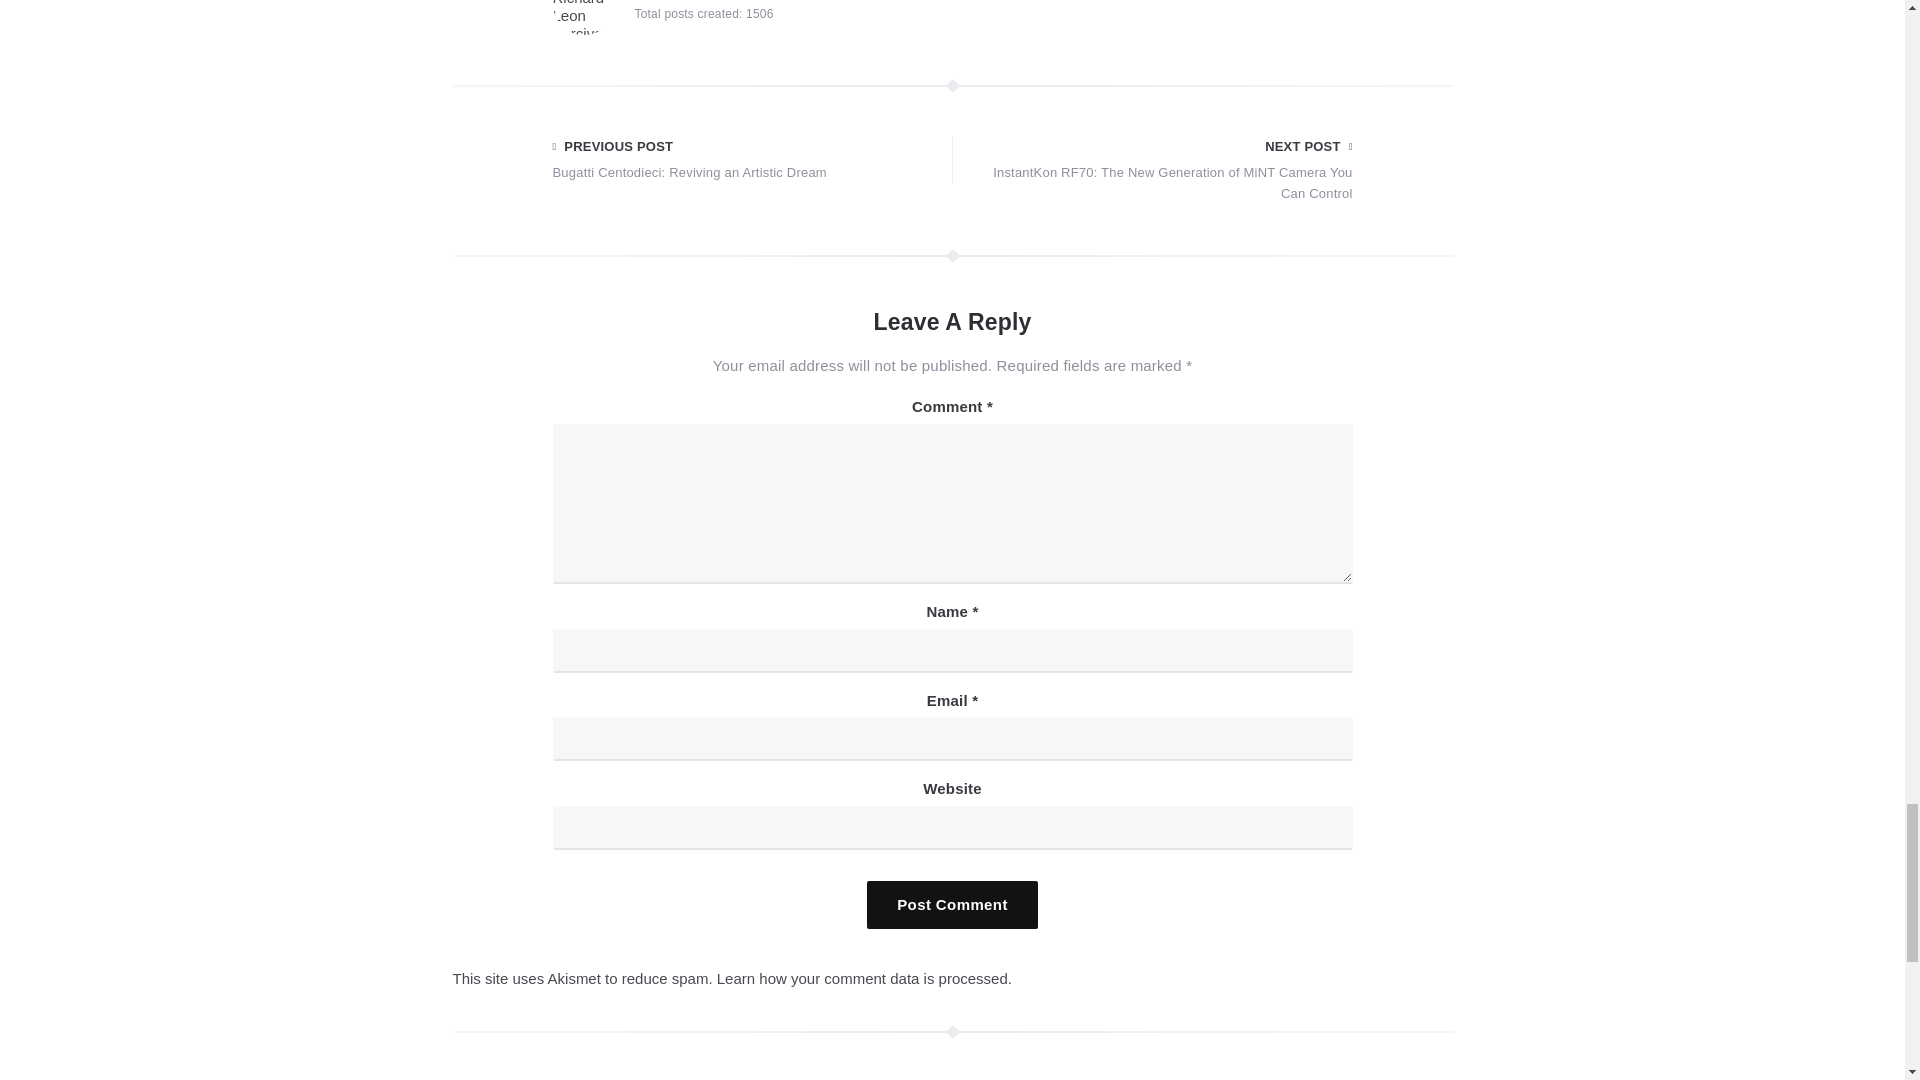 This screenshot has height=1080, width=1920. I want to click on Post comment, so click(744, 160).